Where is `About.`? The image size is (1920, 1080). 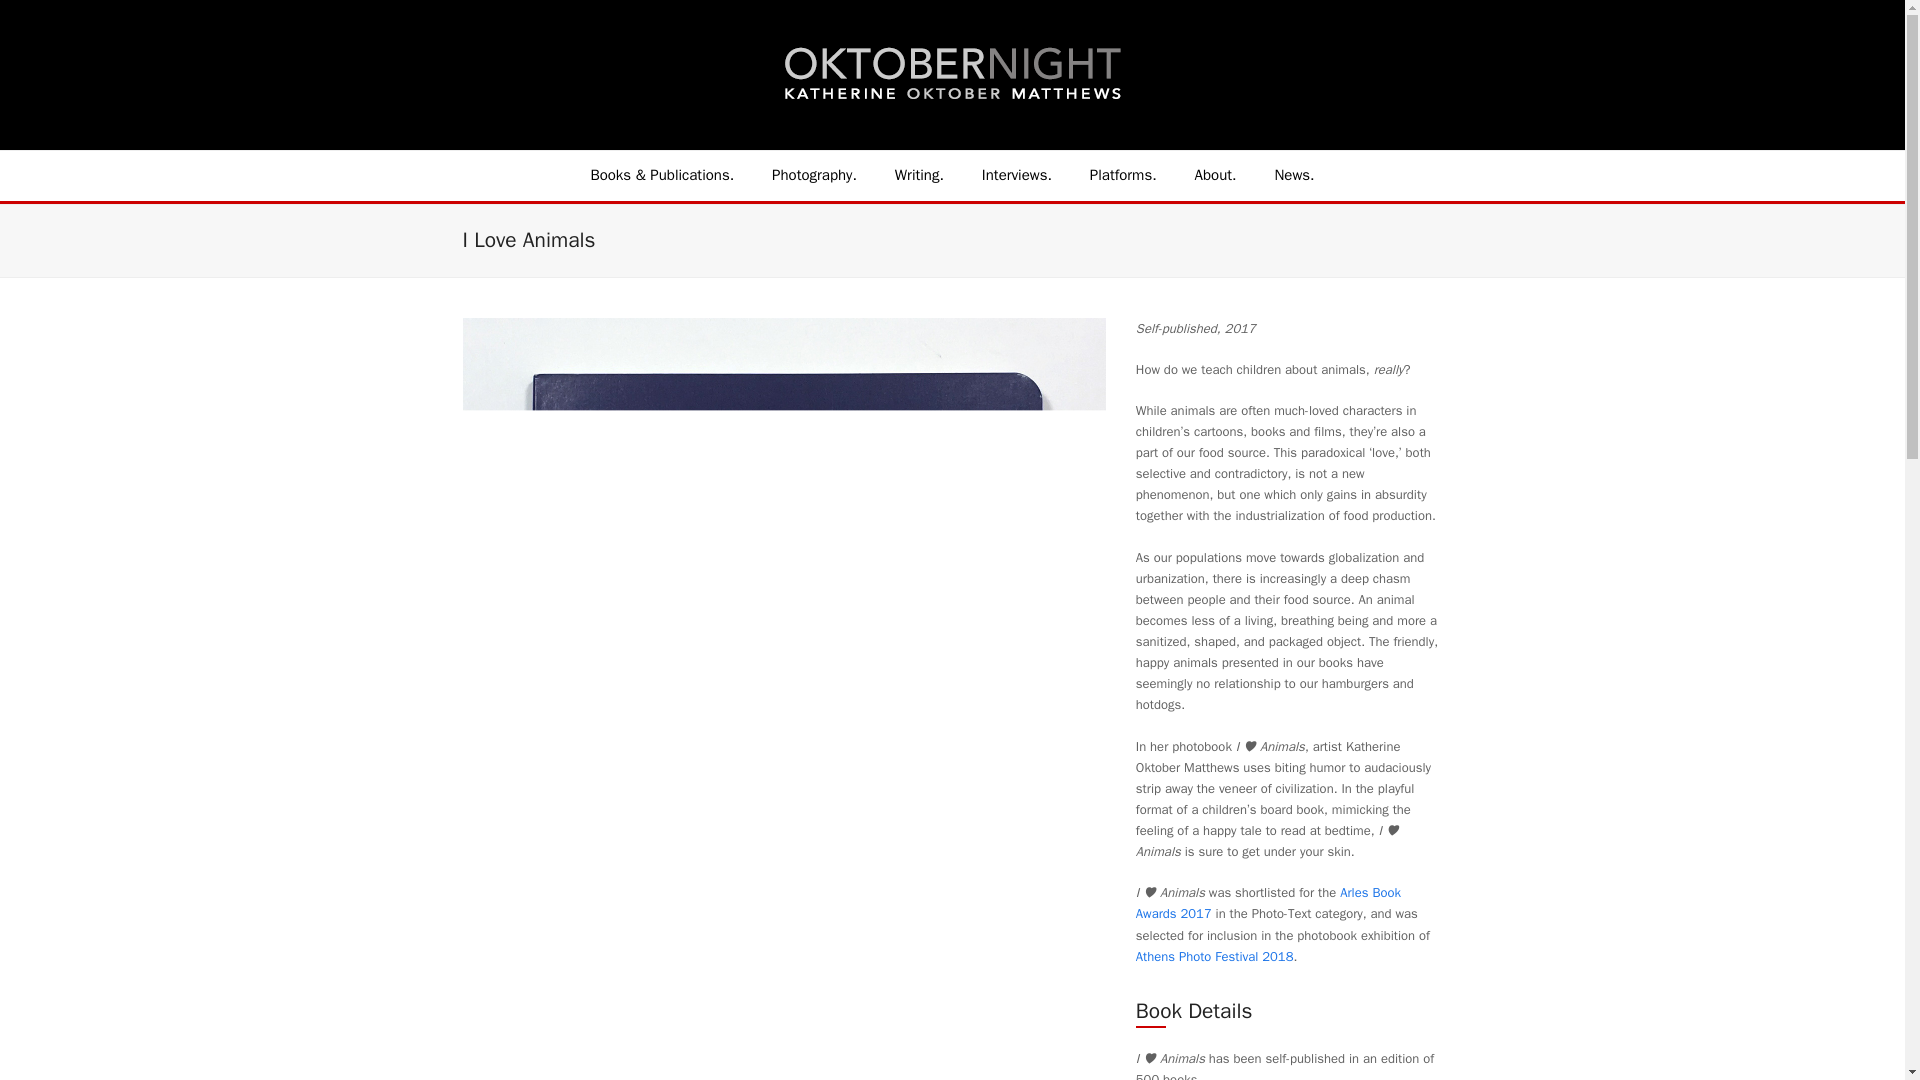 About. is located at coordinates (1216, 176).